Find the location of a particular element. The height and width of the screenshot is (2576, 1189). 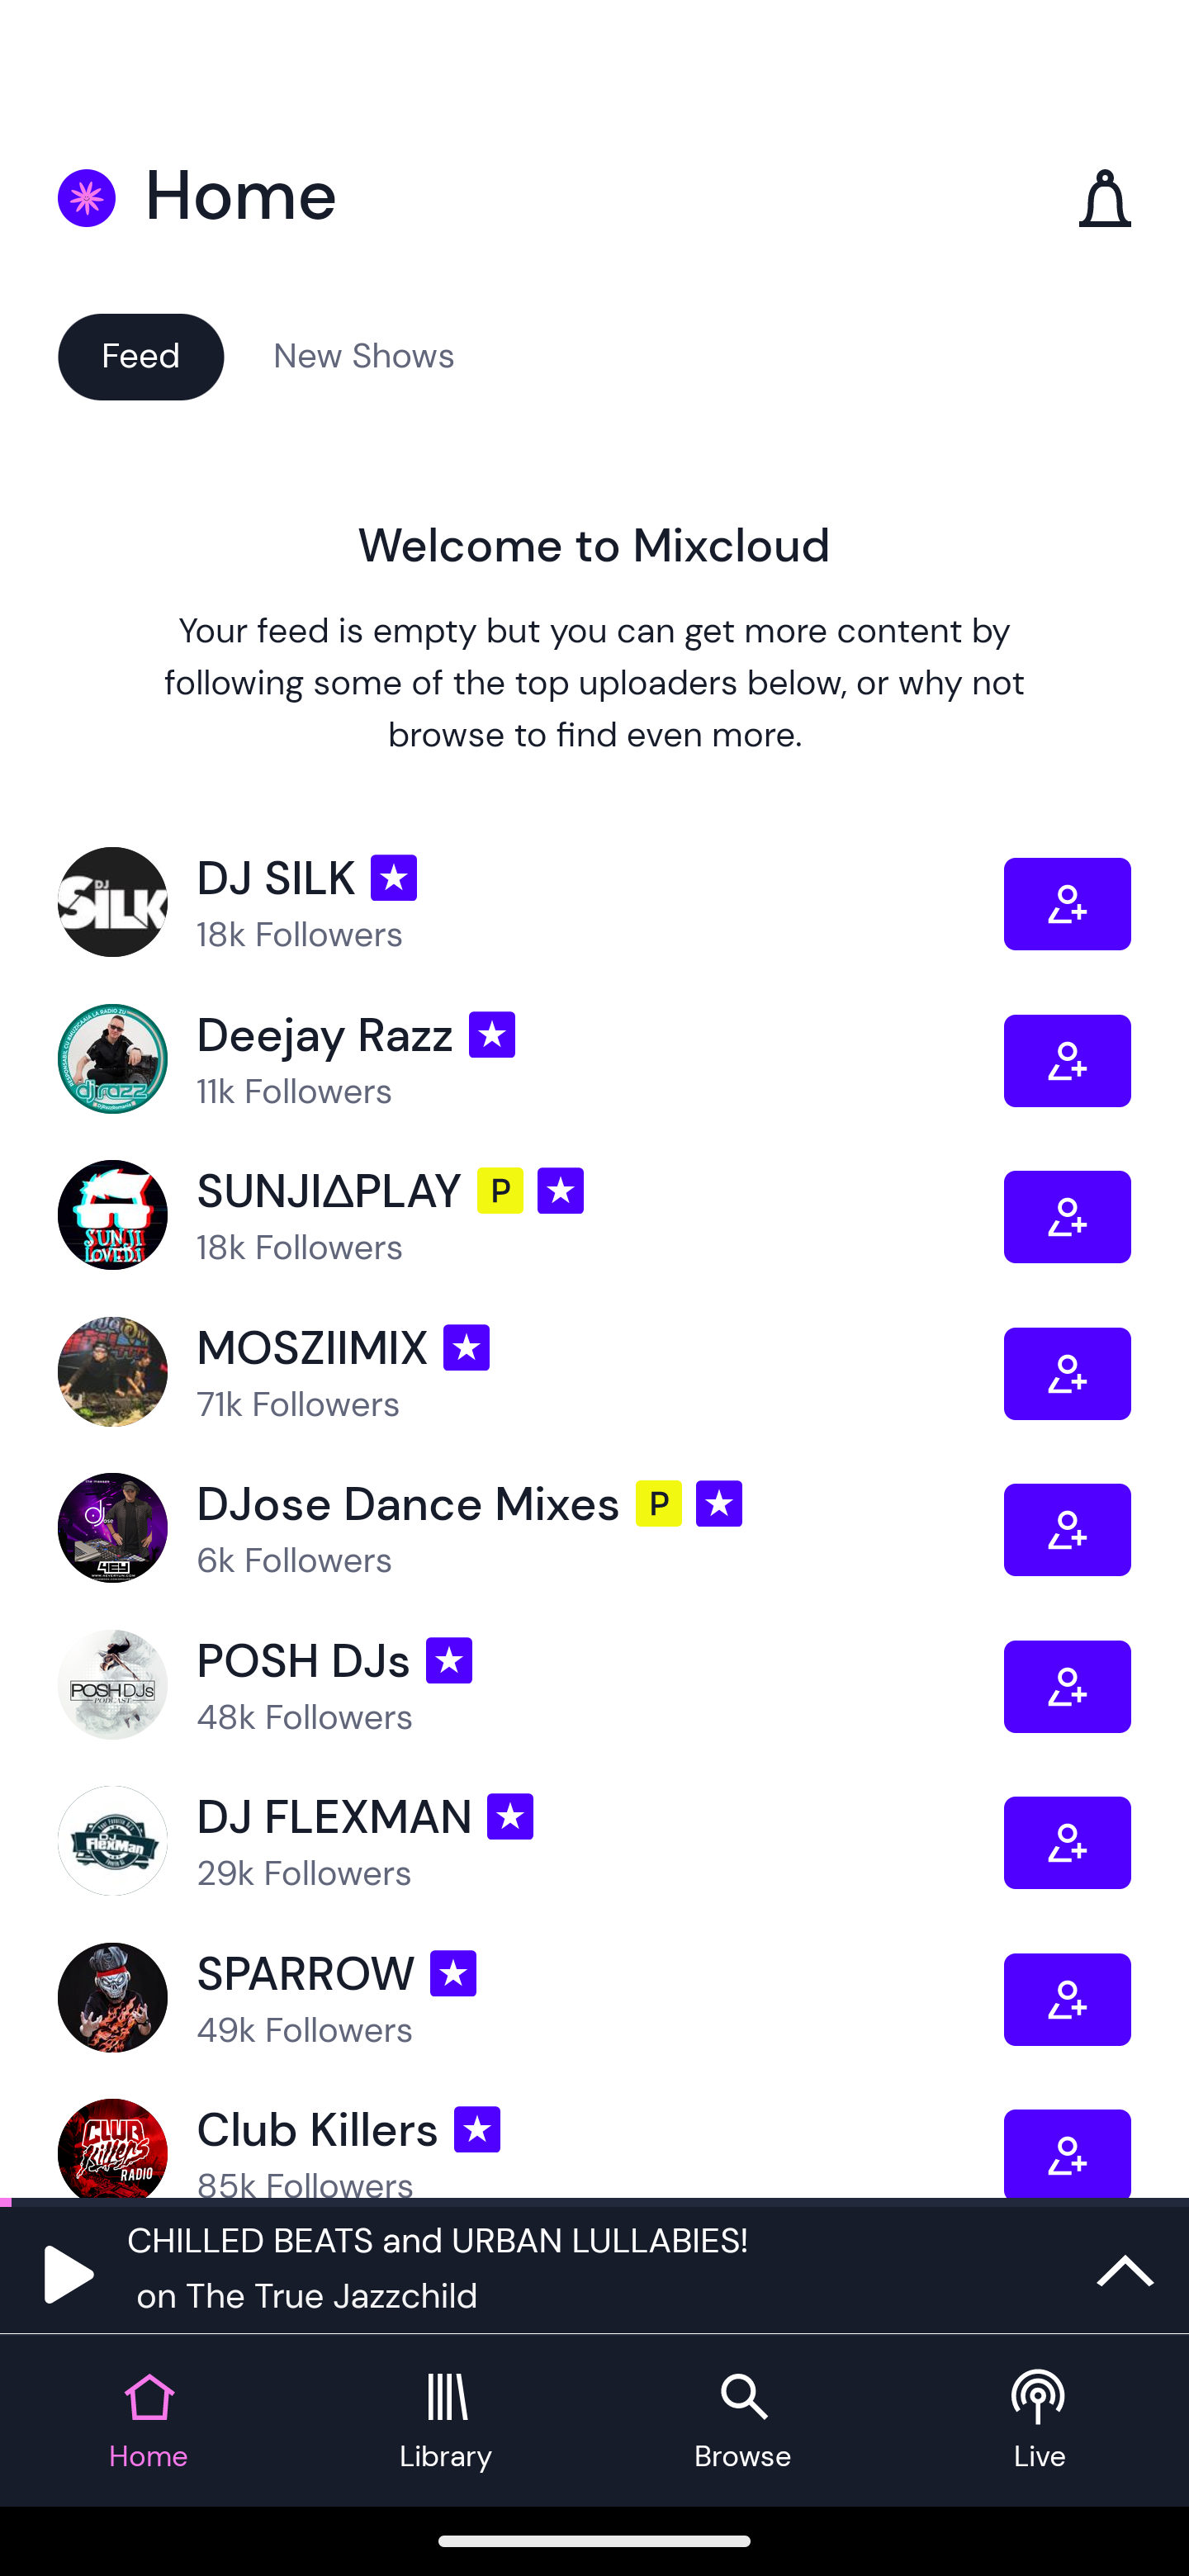

POSH DJs, 48k Followers POSH DJs 48k Followers is located at coordinates (530, 1687).